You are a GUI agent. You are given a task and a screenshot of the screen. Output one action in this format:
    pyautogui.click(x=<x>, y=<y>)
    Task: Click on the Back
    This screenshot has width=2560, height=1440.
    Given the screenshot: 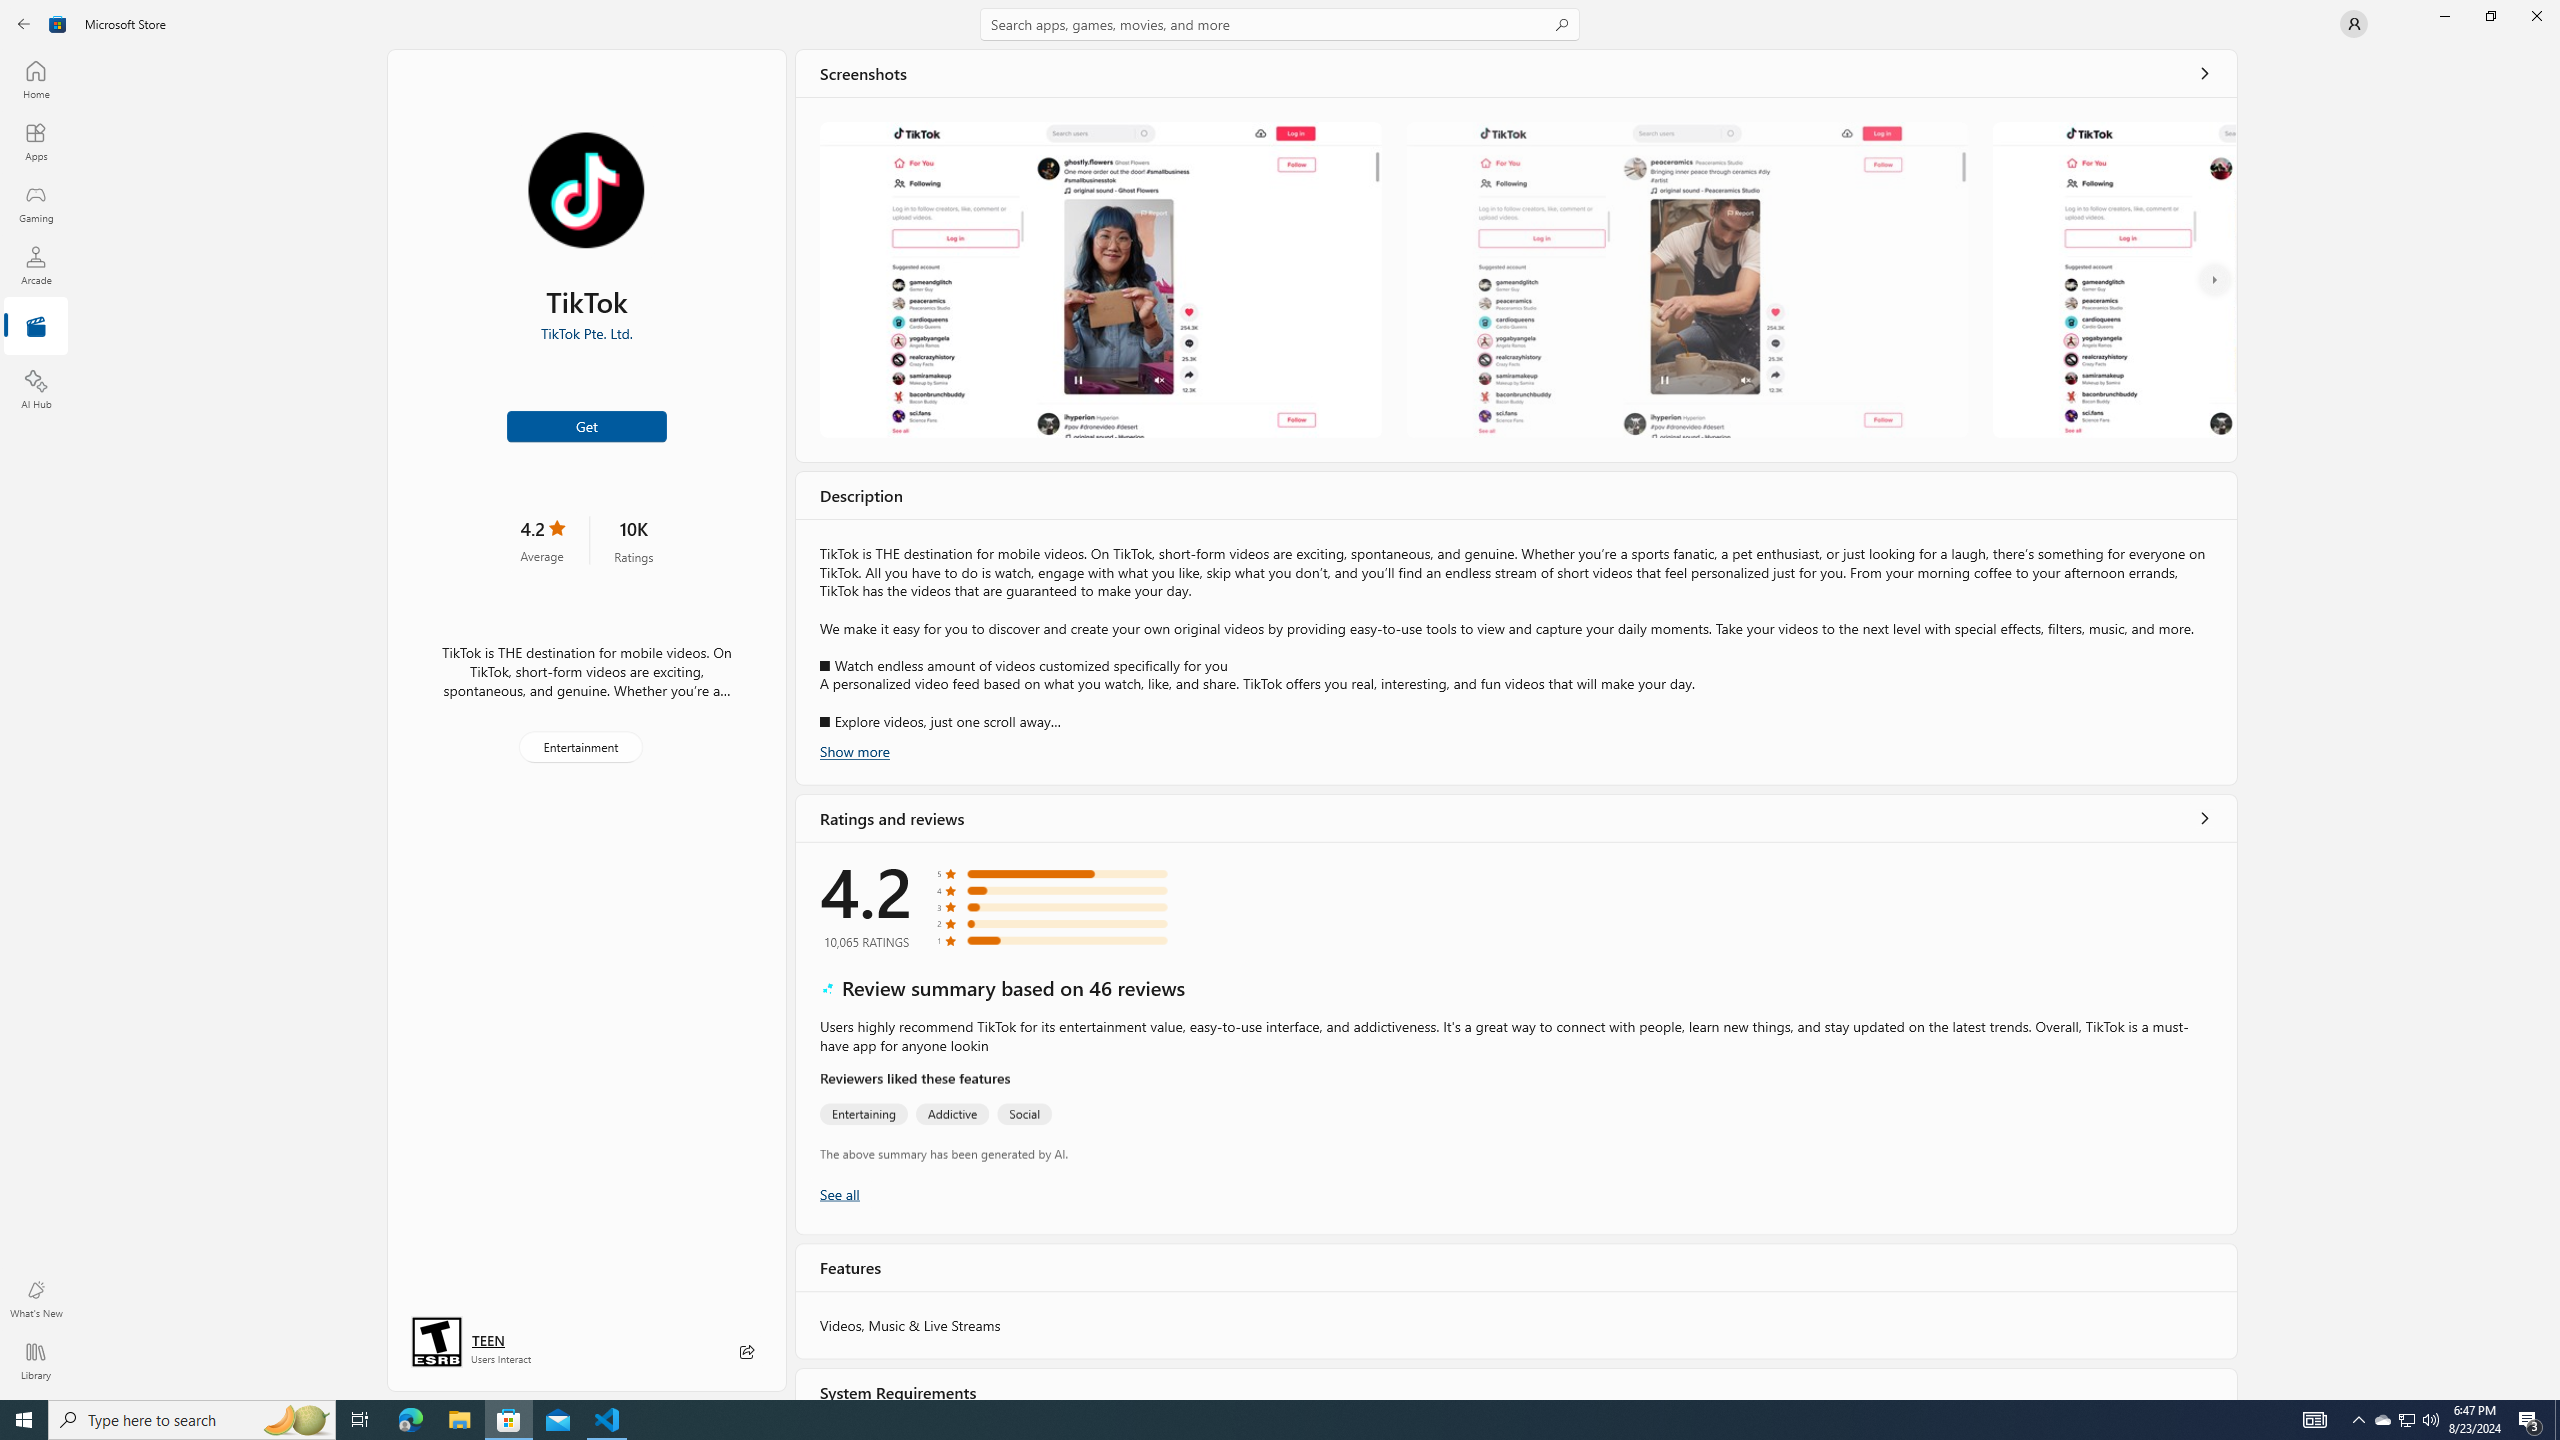 What is the action you would take?
    pyautogui.click(x=24, y=24)
    